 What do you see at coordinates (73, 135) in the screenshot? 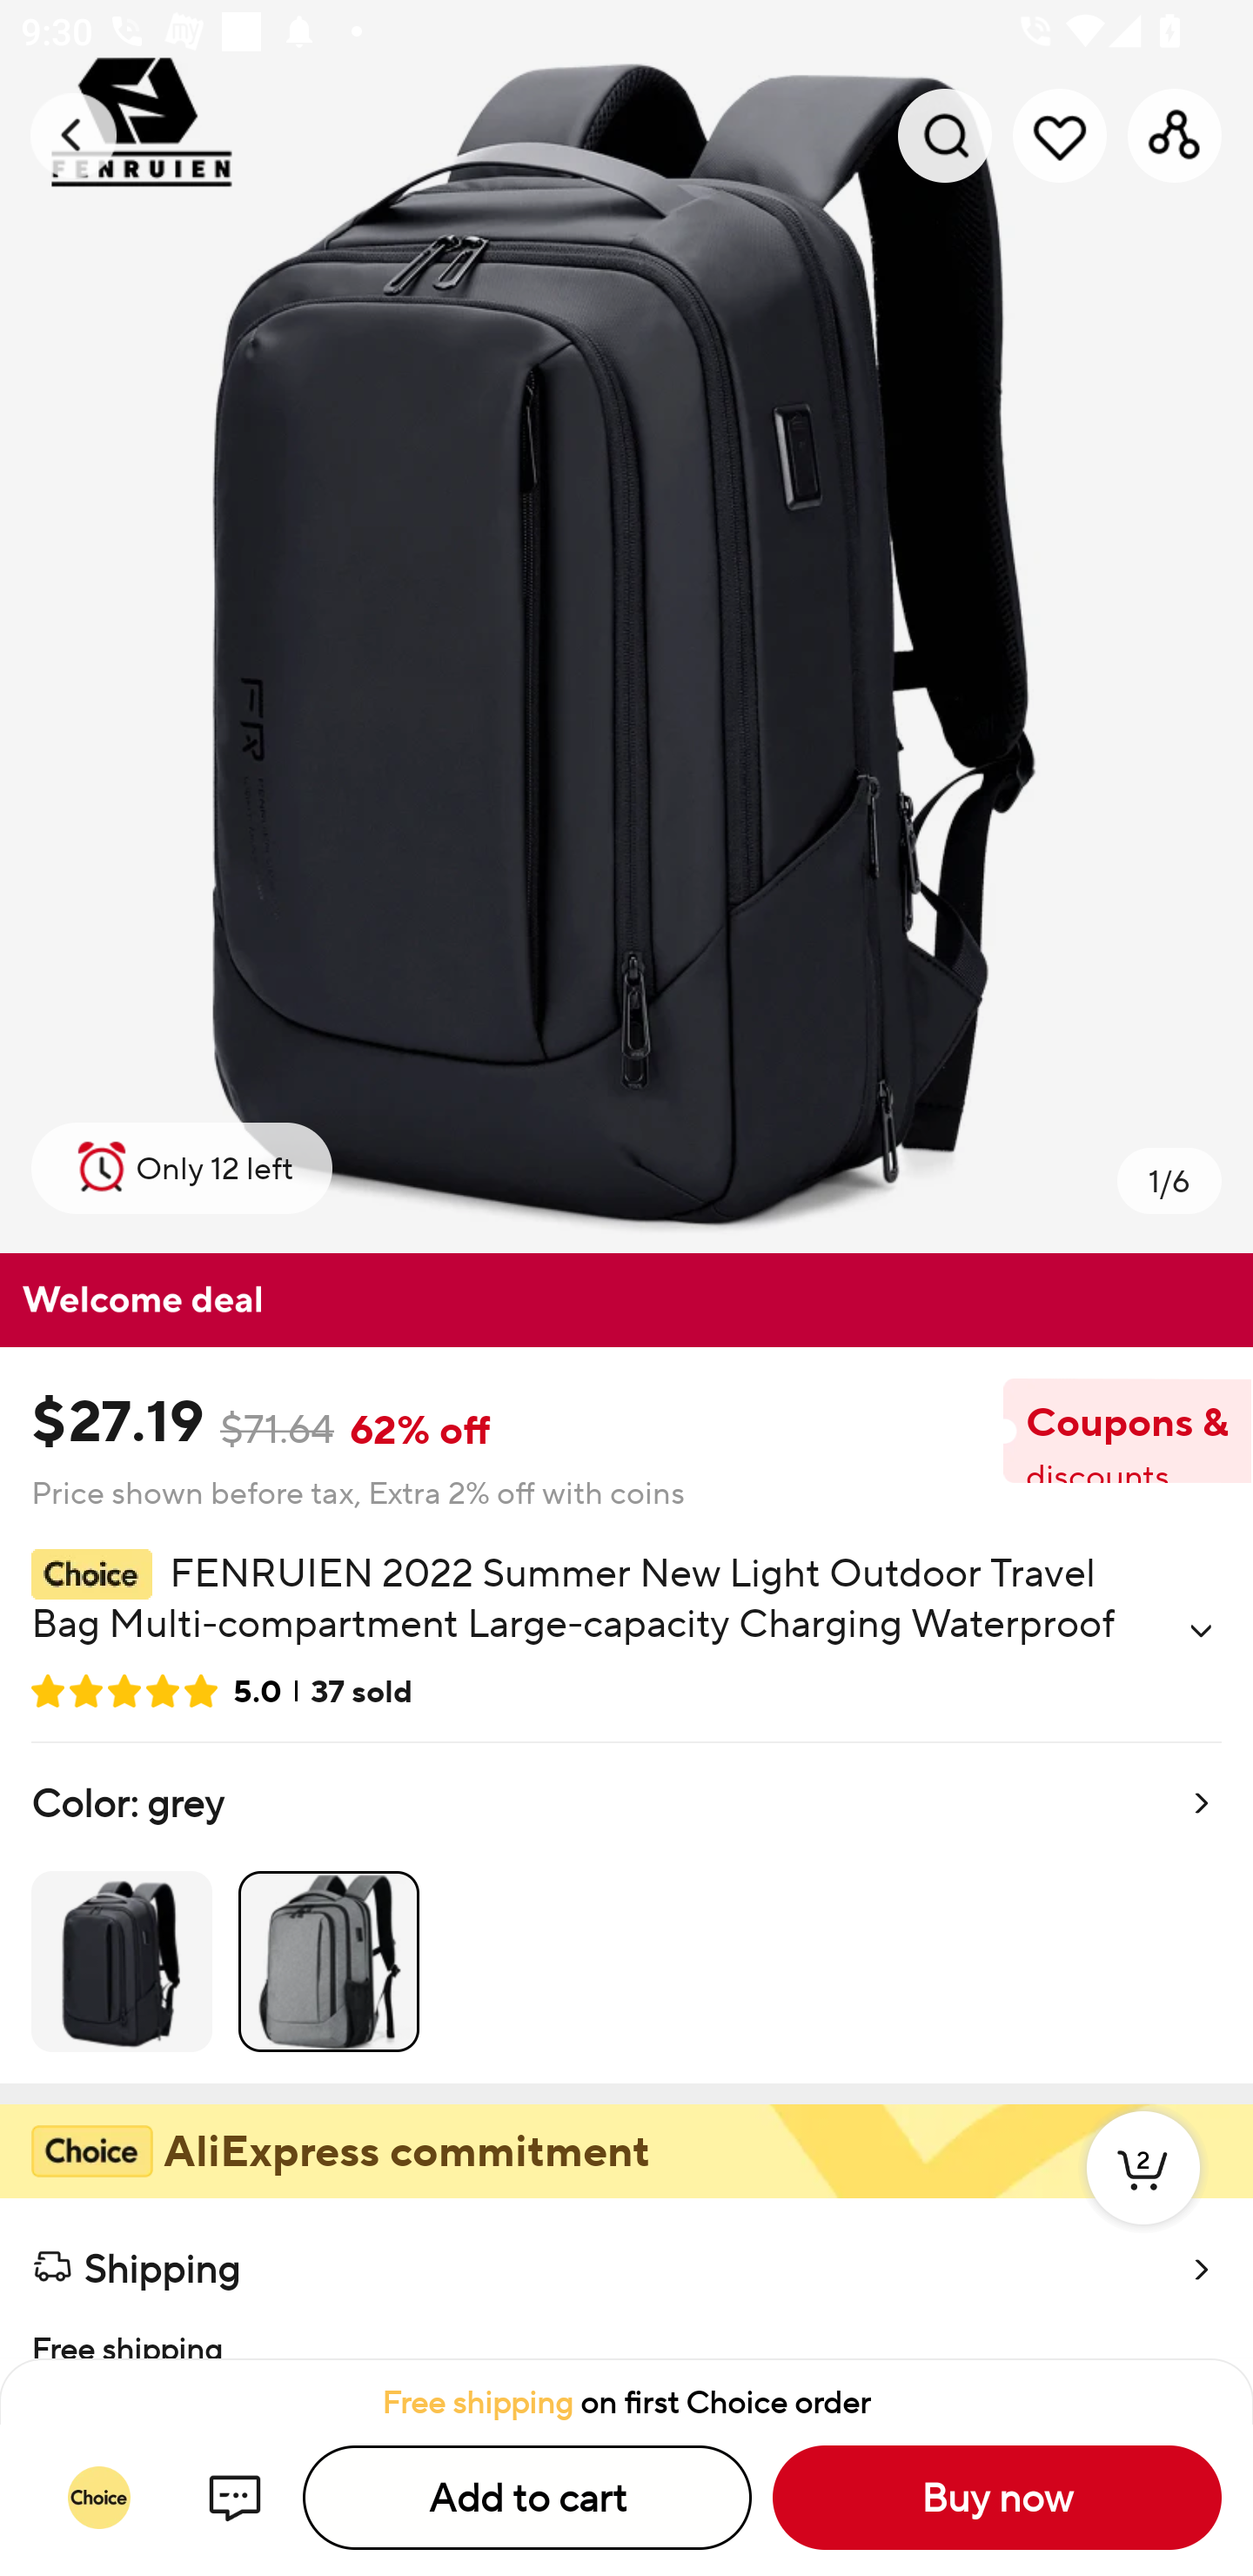
I see `Navigate up` at bounding box center [73, 135].